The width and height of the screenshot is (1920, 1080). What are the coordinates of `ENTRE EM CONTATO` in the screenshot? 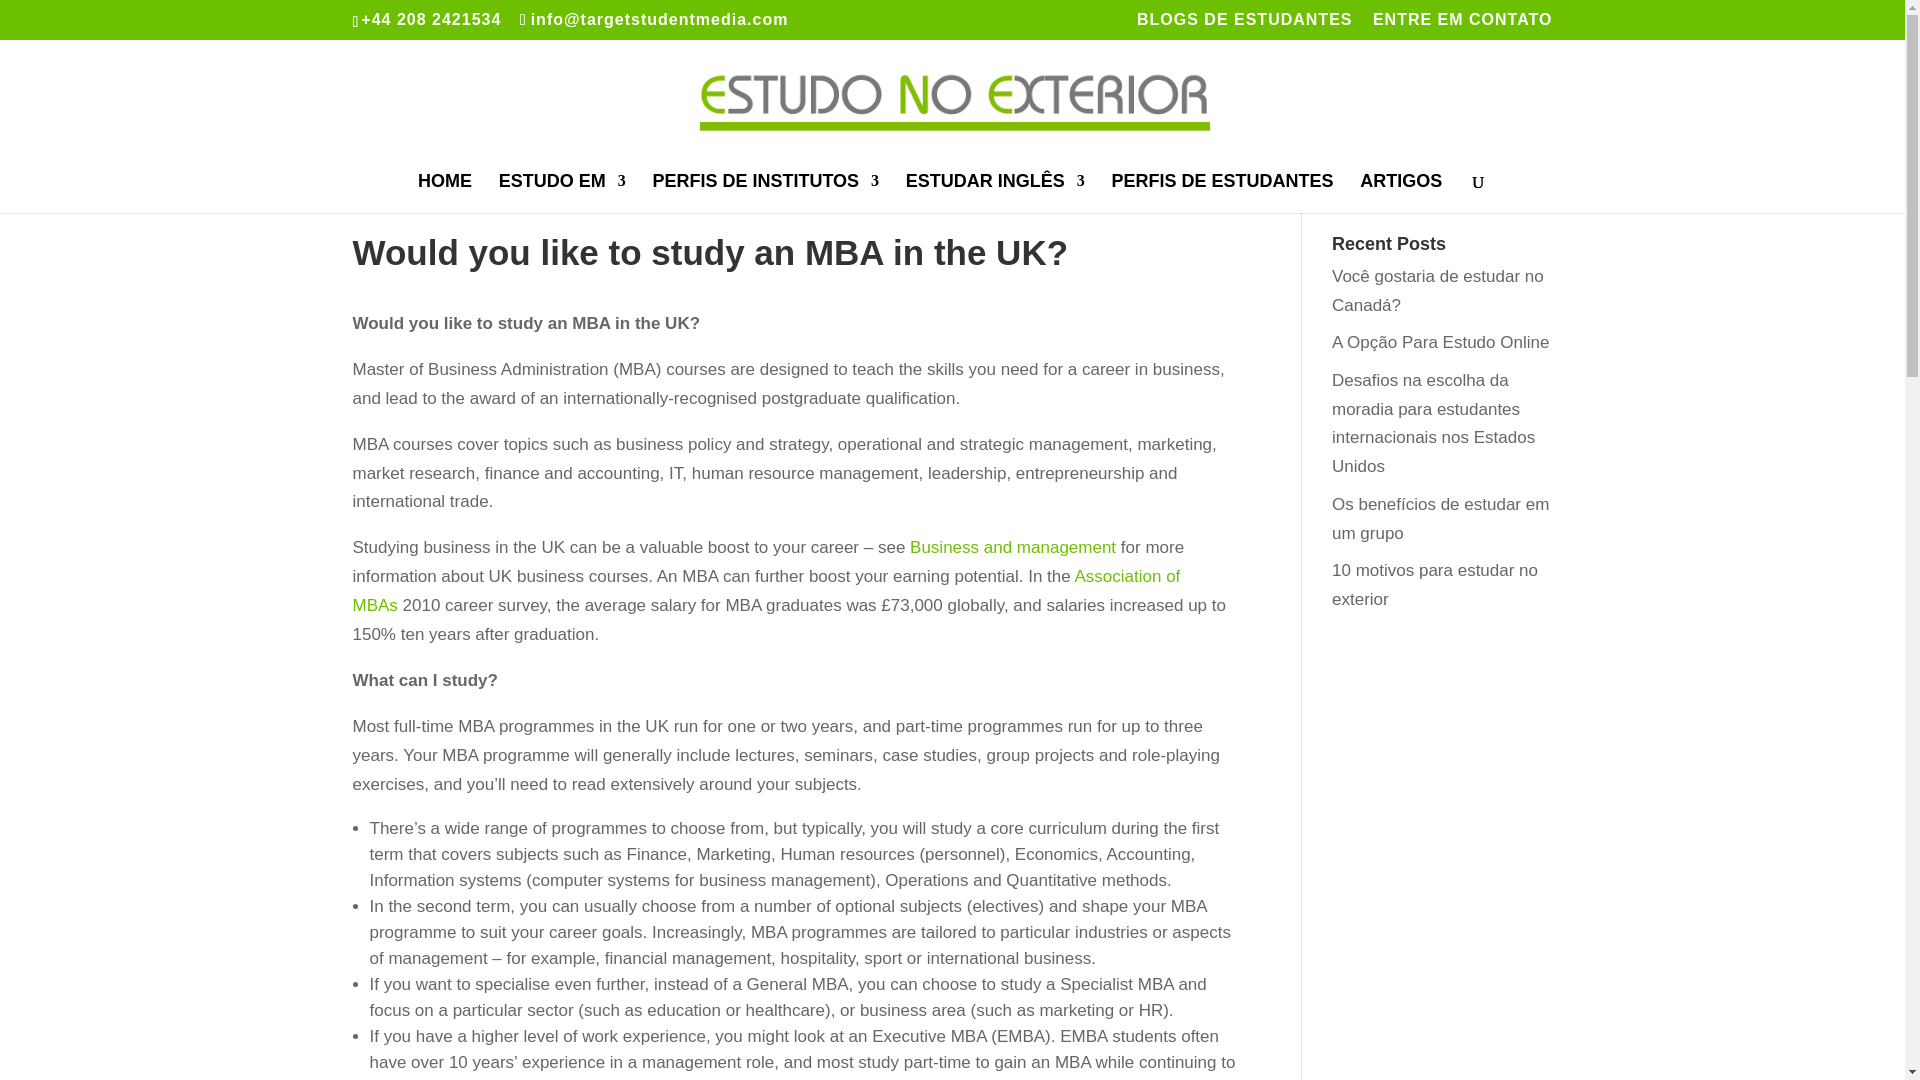 It's located at (1462, 25).